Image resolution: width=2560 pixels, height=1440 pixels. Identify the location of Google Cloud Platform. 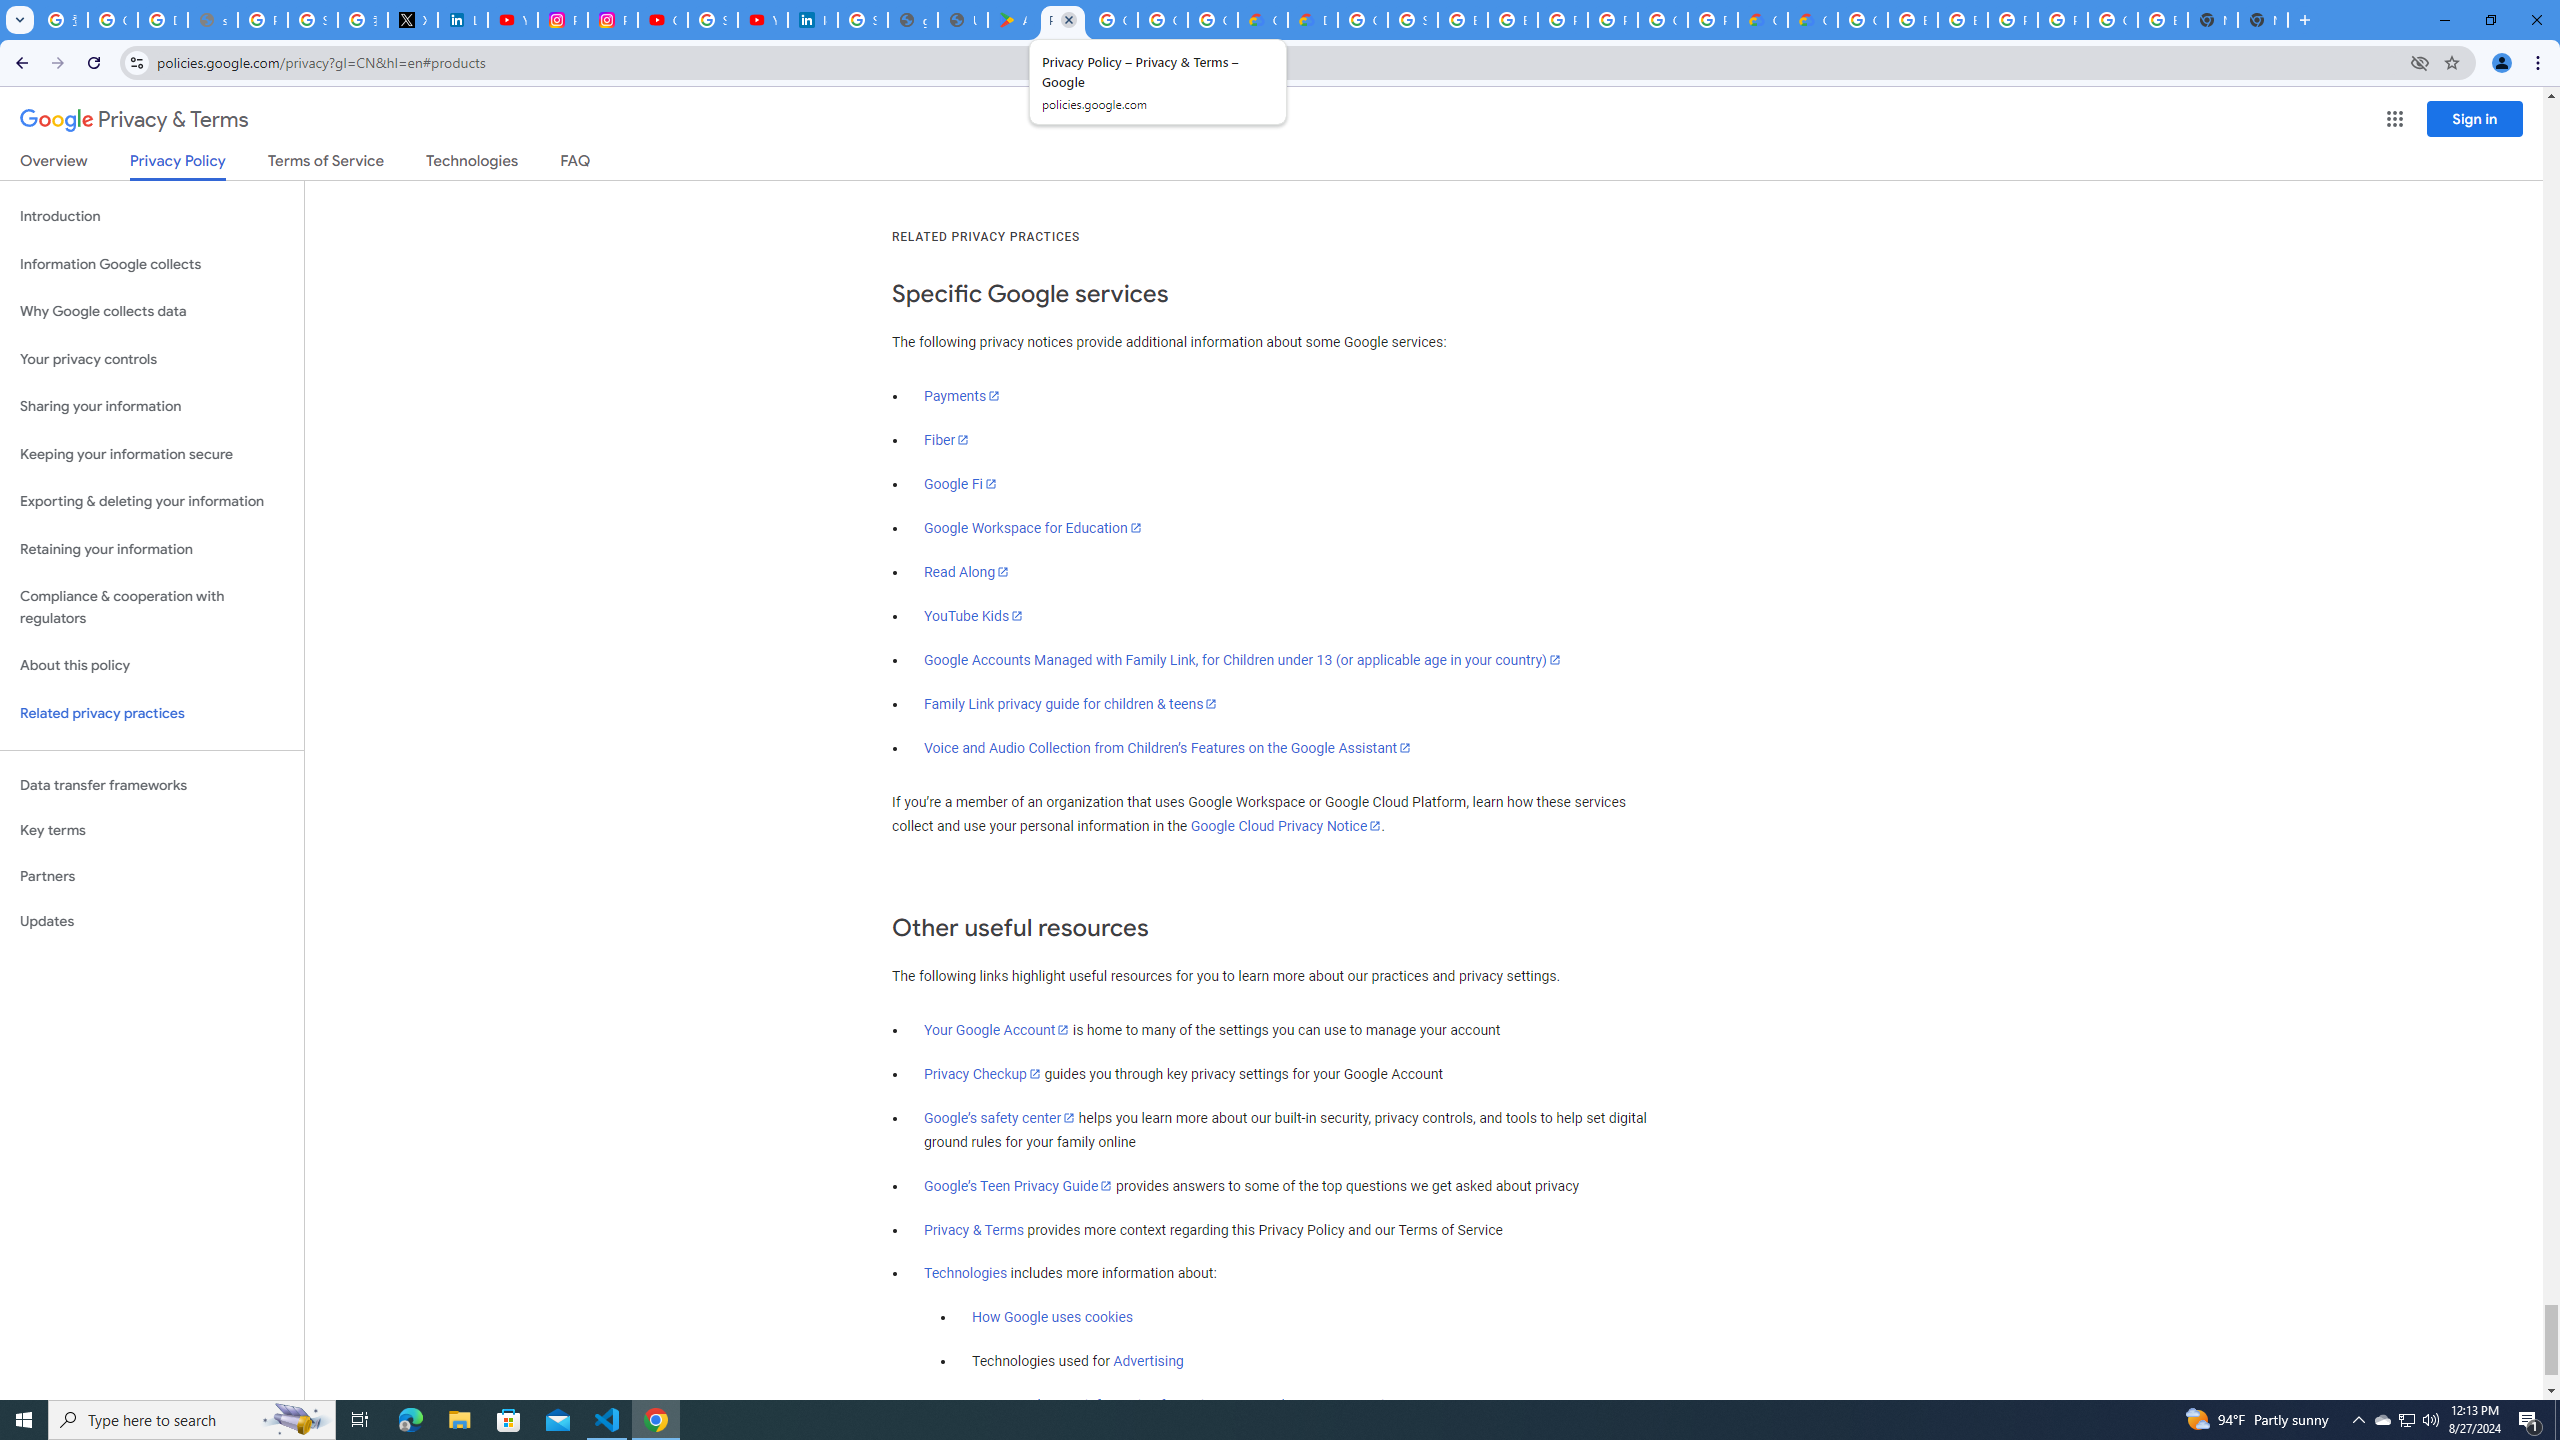
(1662, 20).